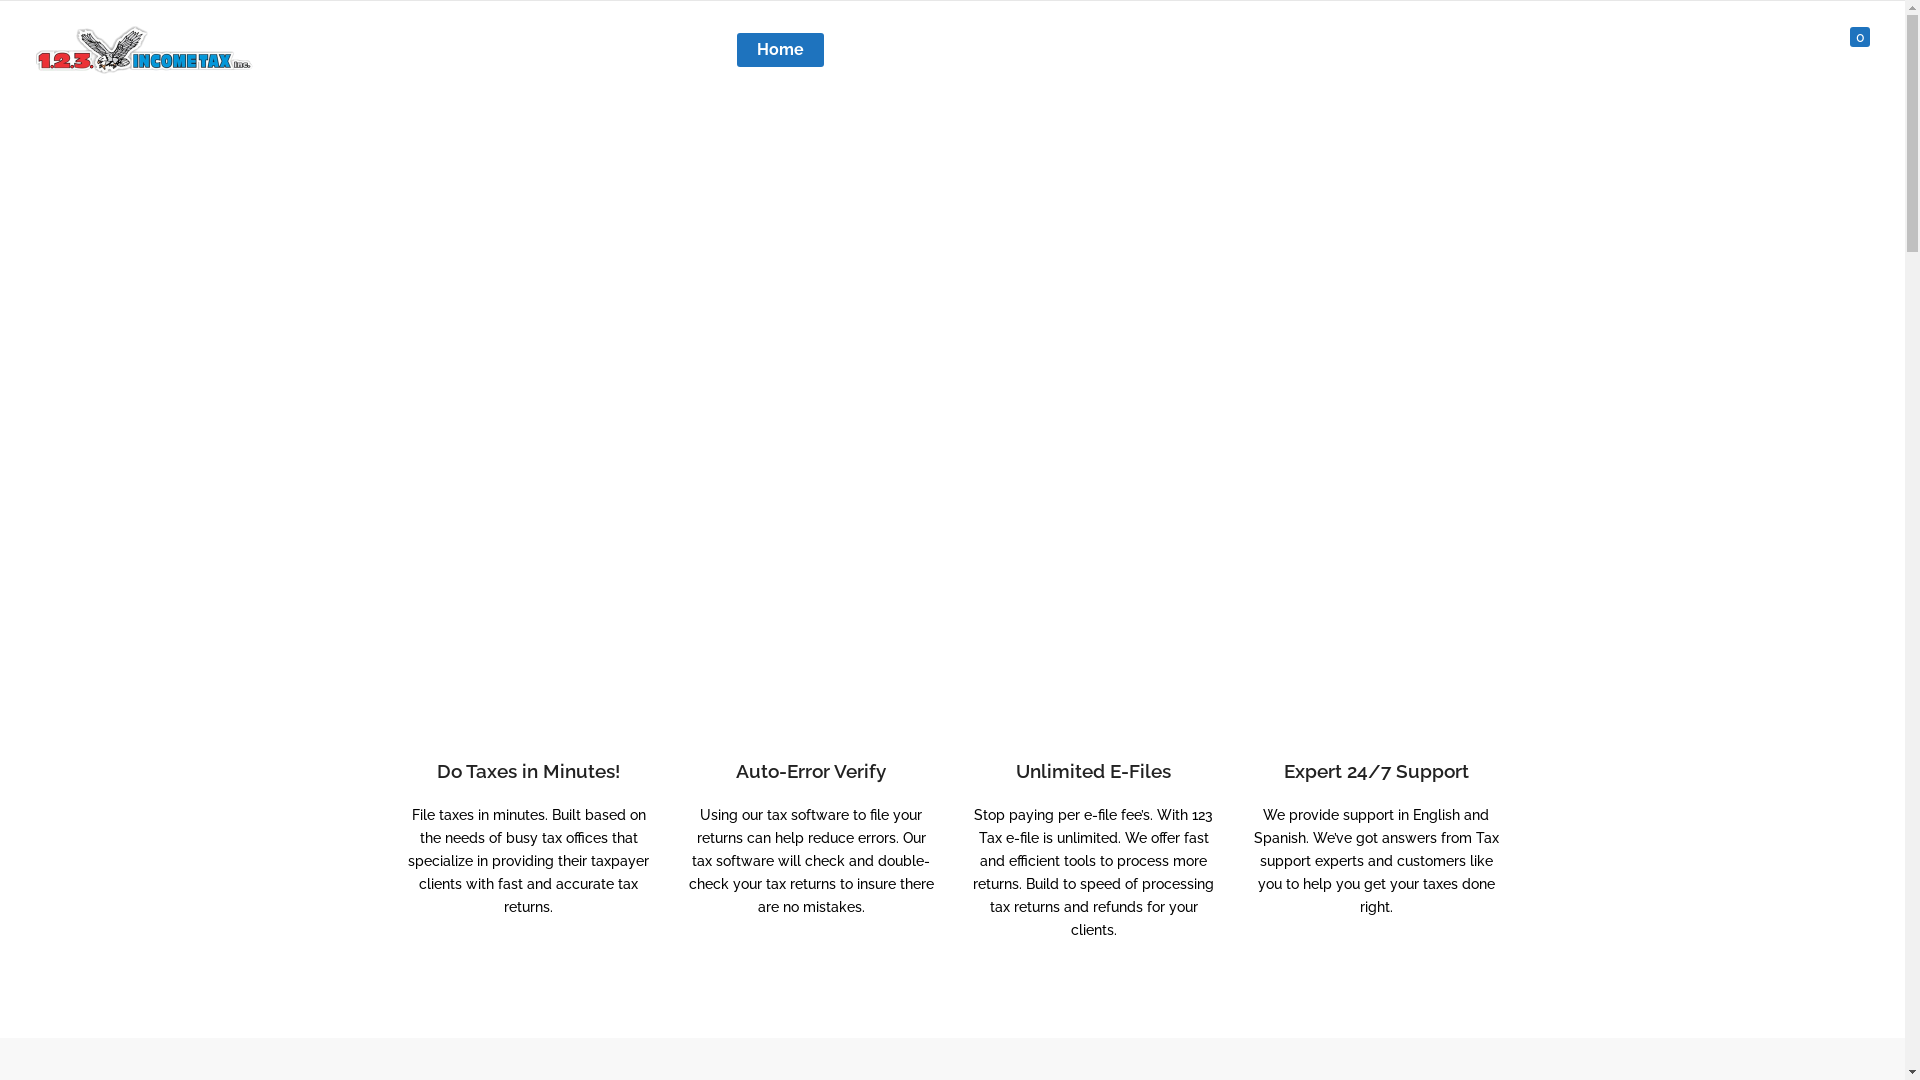 This screenshot has width=1920, height=1080. What do you see at coordinates (1134, 50) in the screenshot?
I see `Income Tax Software` at bounding box center [1134, 50].